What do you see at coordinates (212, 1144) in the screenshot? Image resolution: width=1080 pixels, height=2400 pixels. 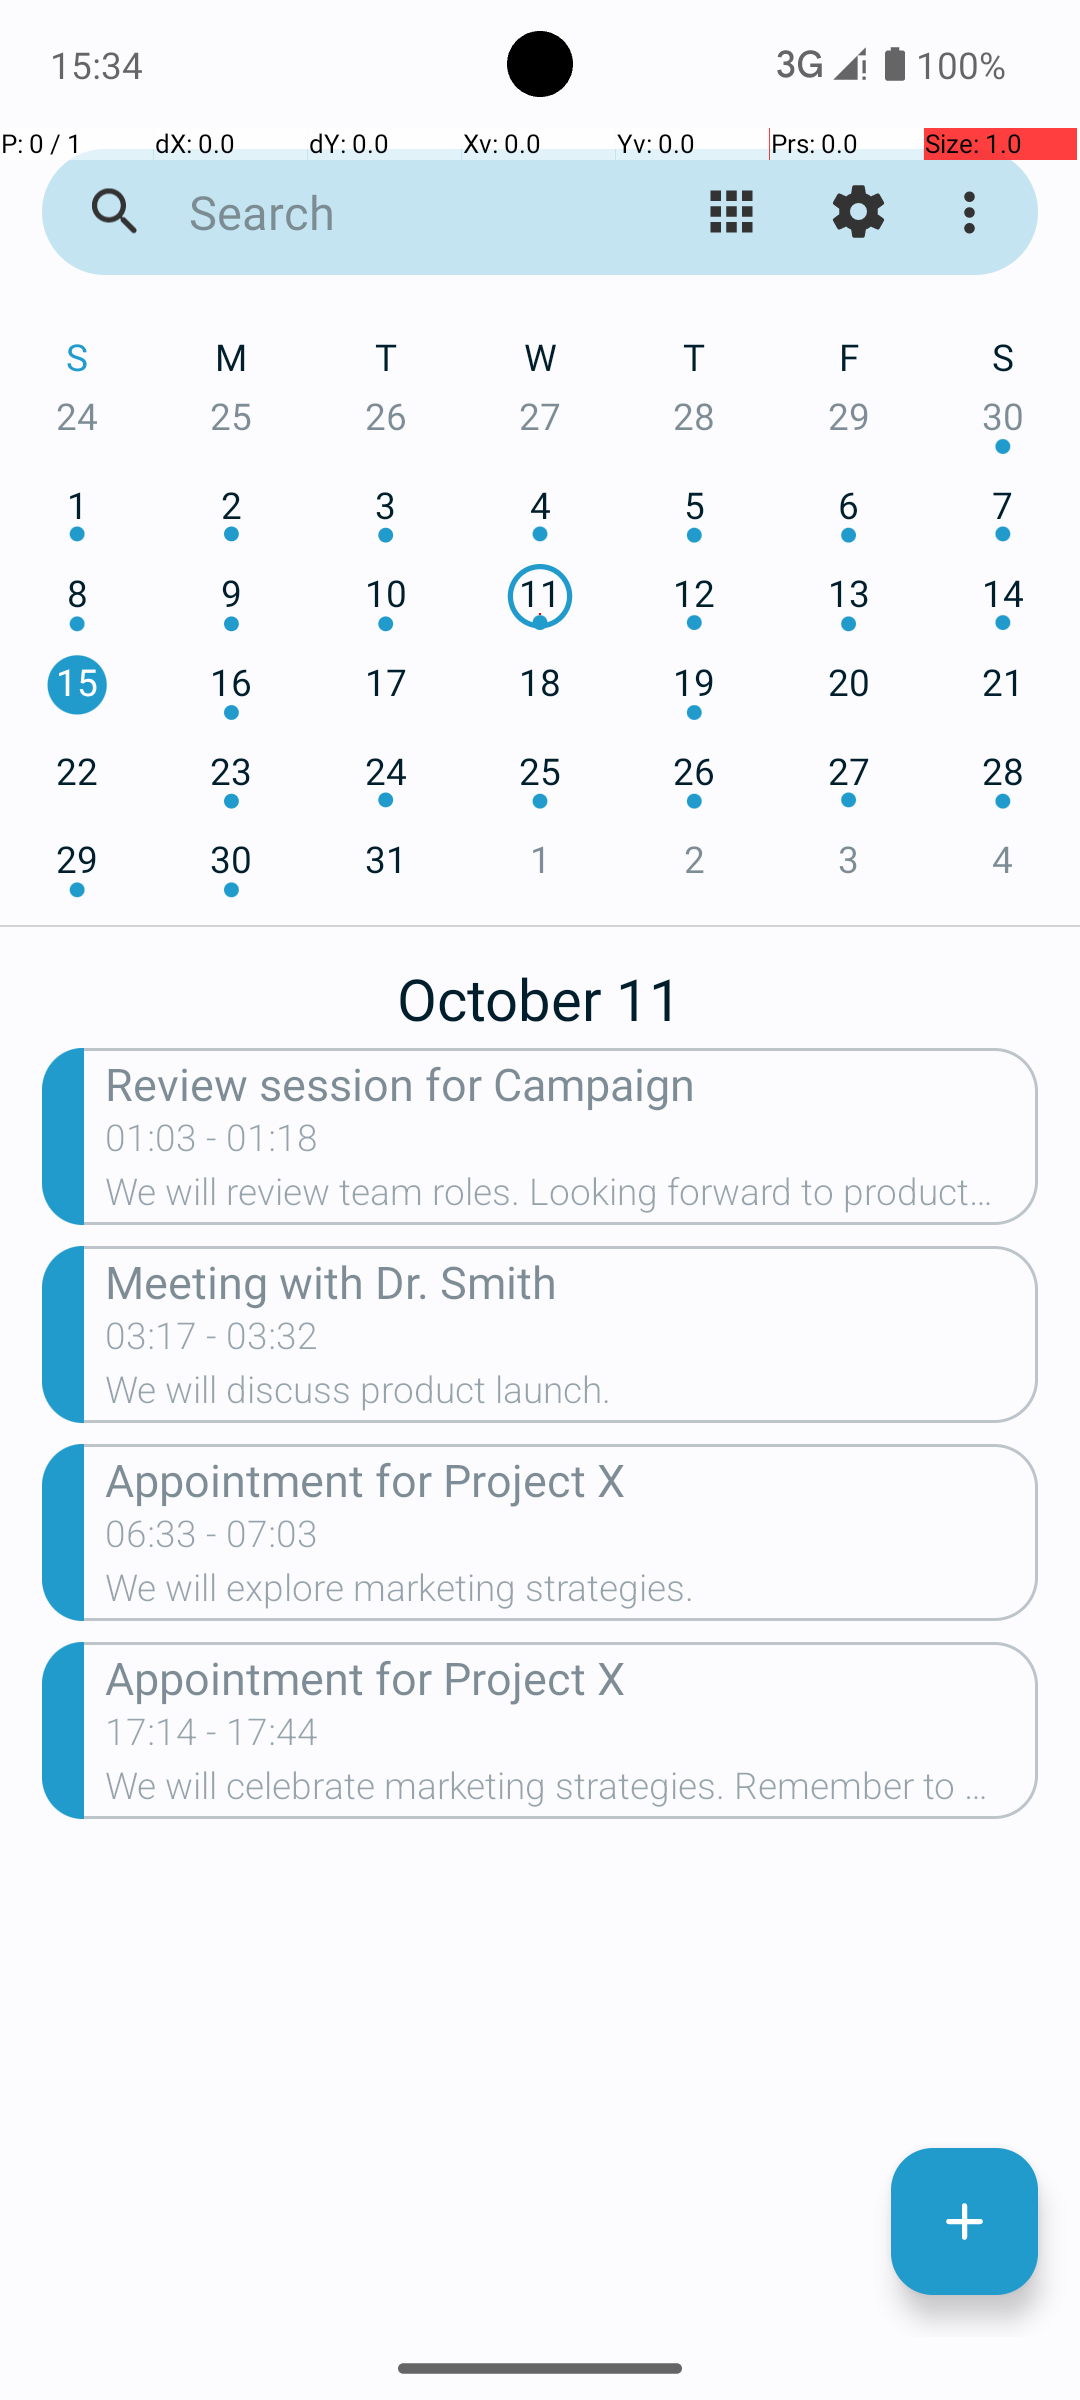 I see `01:03 - 01:18` at bounding box center [212, 1144].